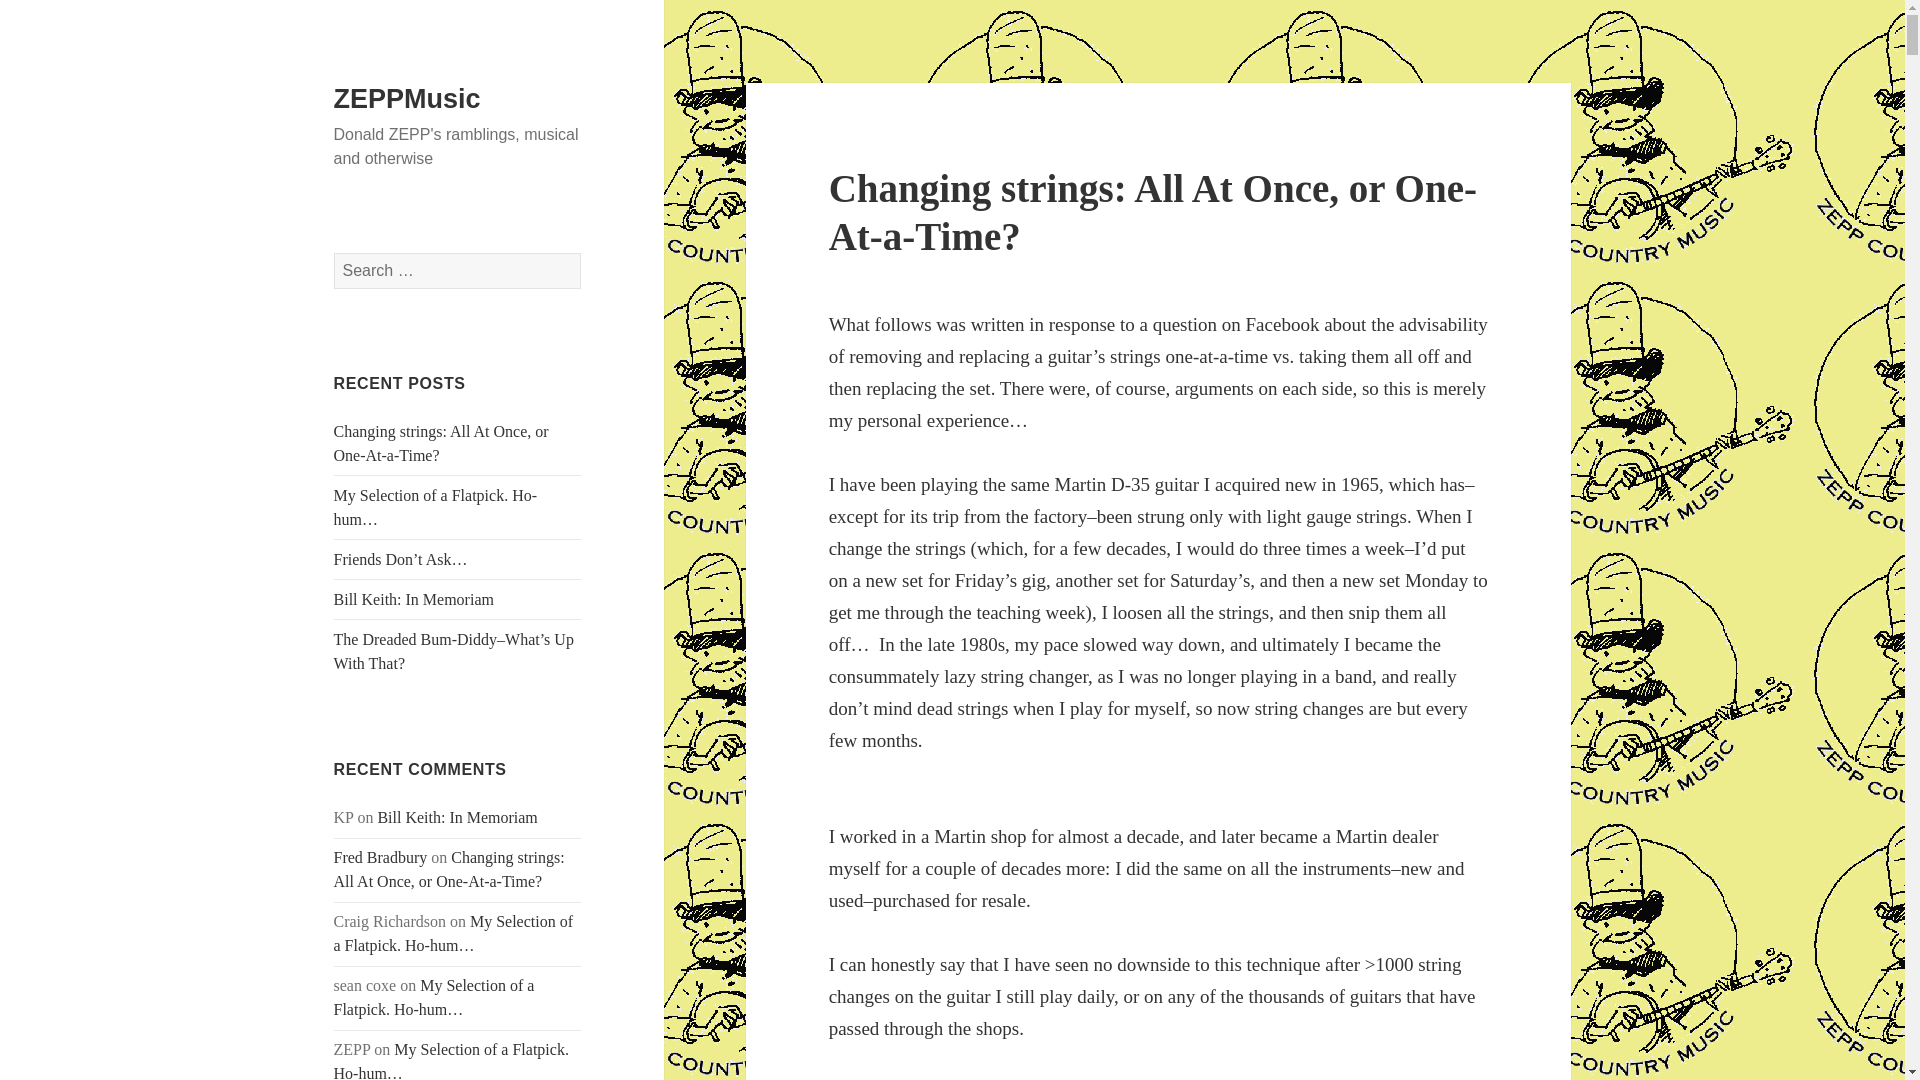  Describe the element at coordinates (449, 868) in the screenshot. I see `Changing strings: All At Once, or One-At-a-Time?` at that location.